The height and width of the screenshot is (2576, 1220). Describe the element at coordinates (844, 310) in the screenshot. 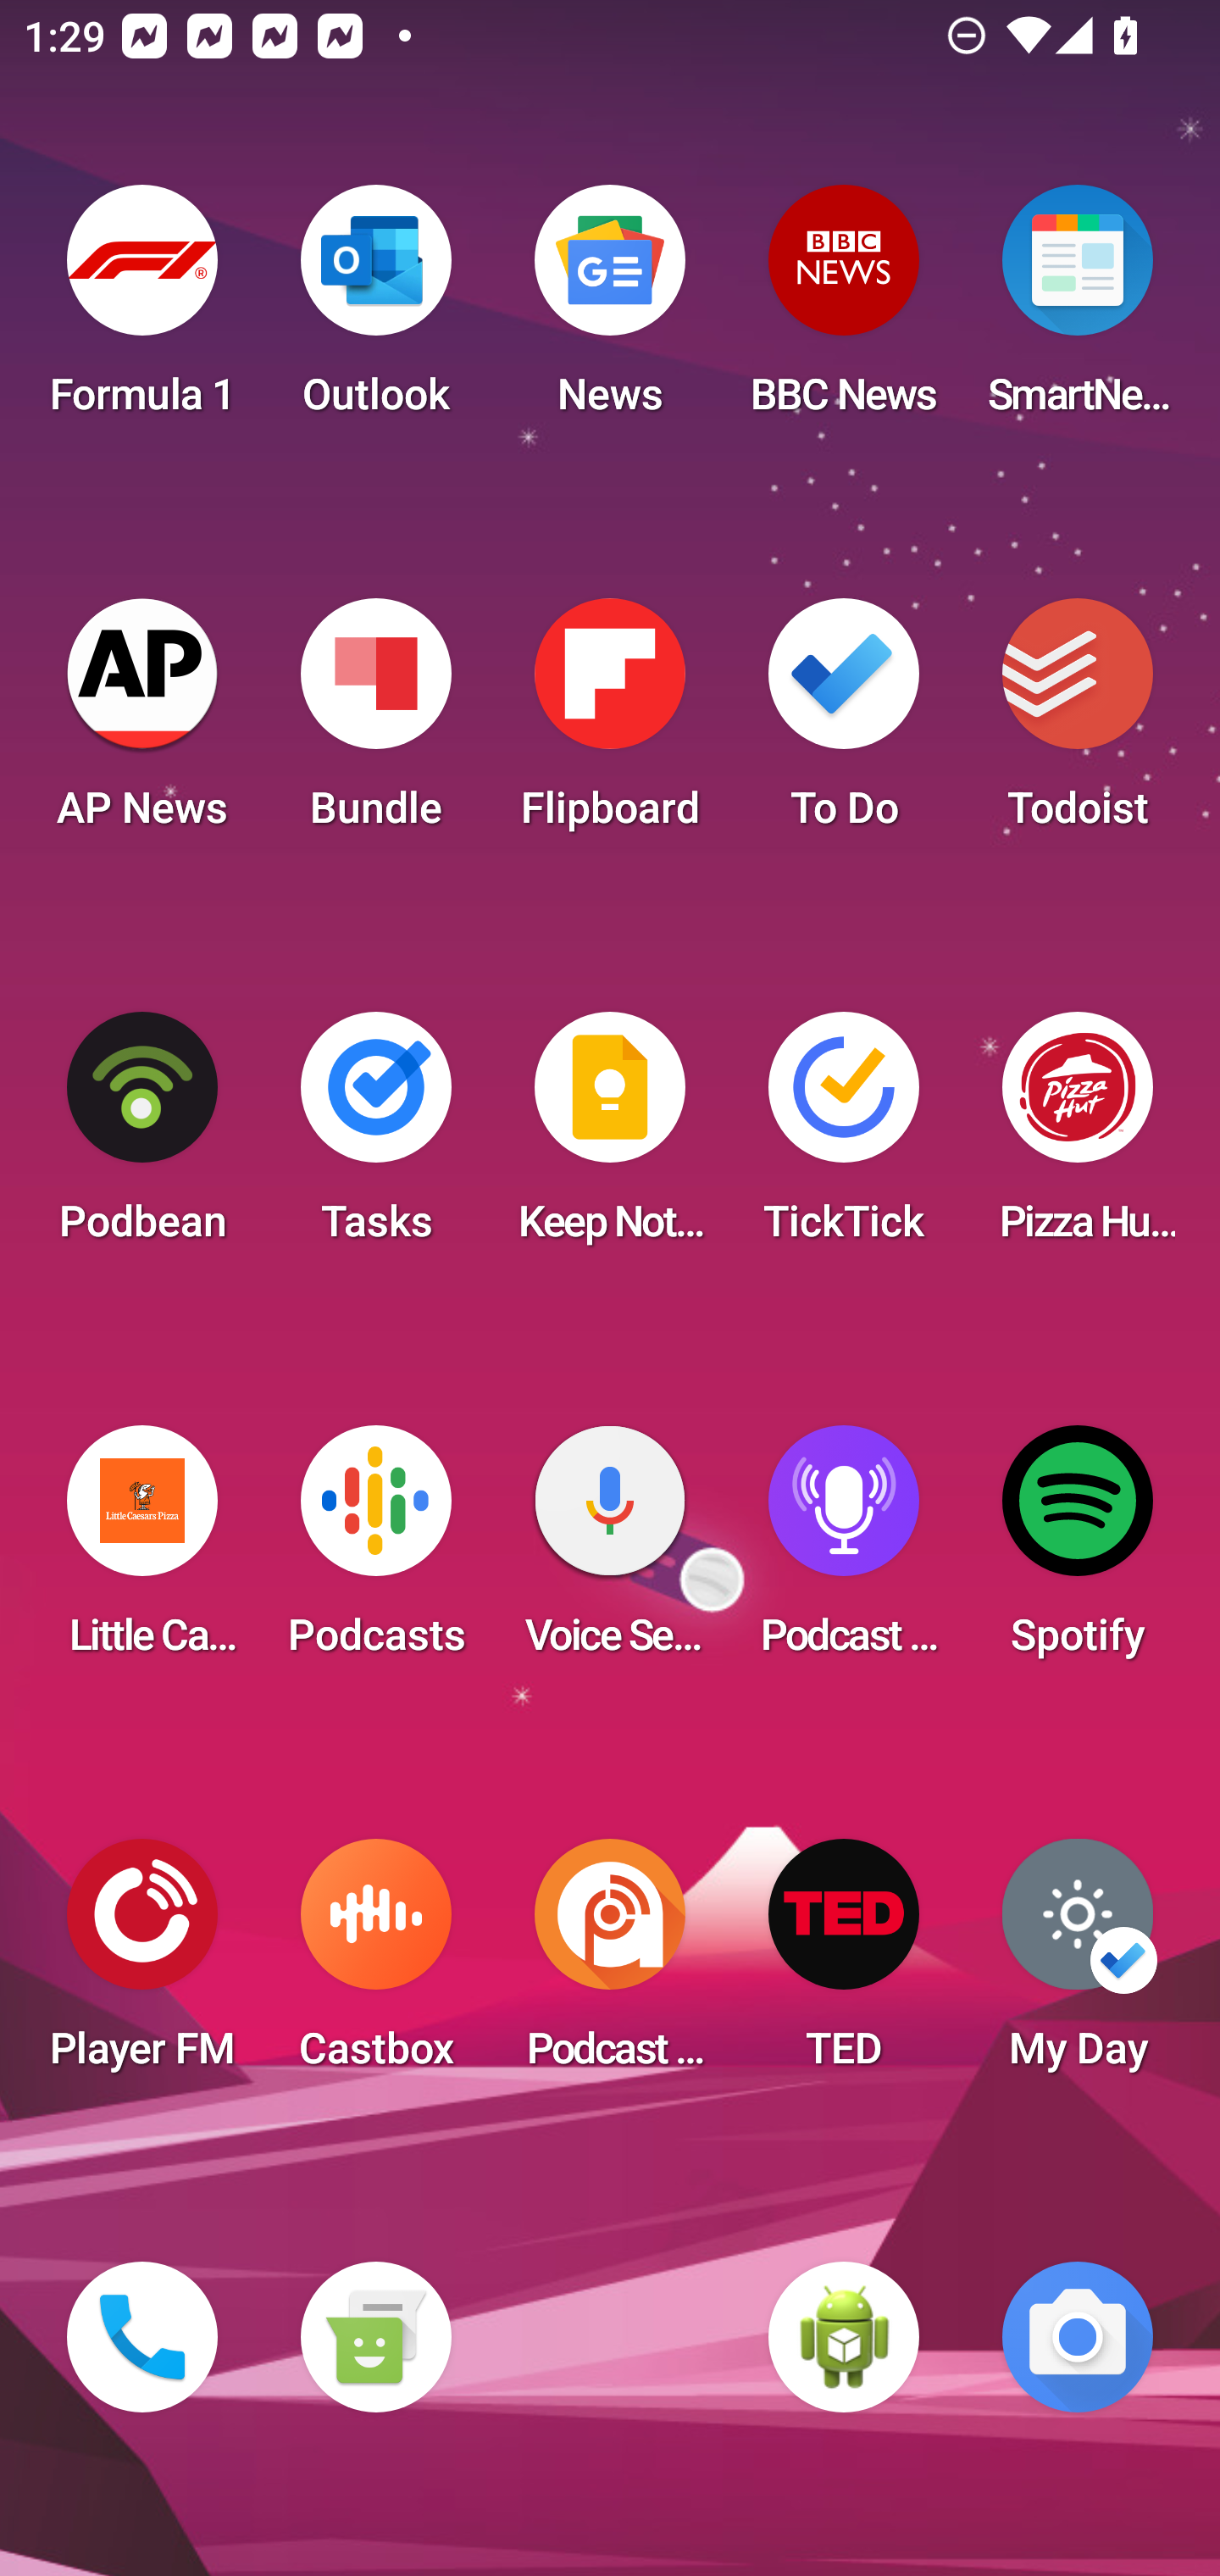

I see `BBC News` at that location.